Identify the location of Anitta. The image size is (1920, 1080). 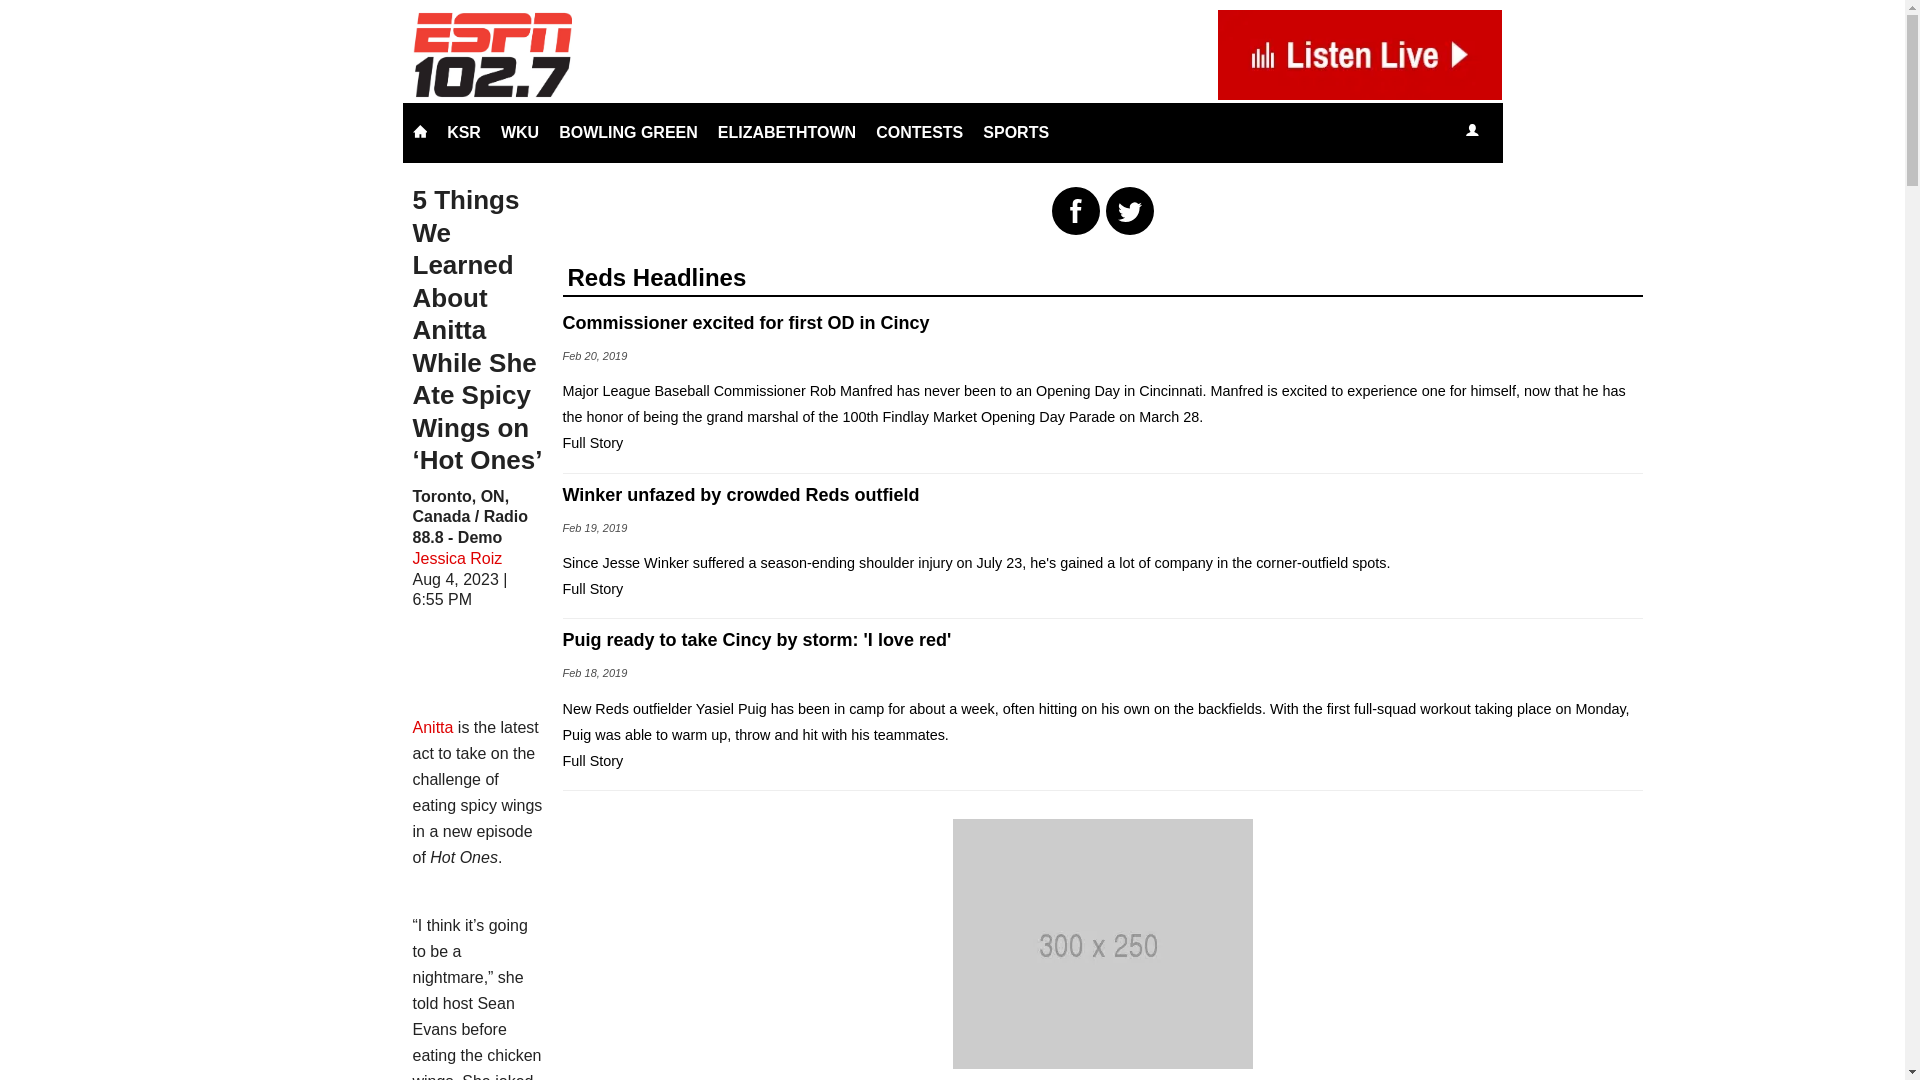
(432, 727).